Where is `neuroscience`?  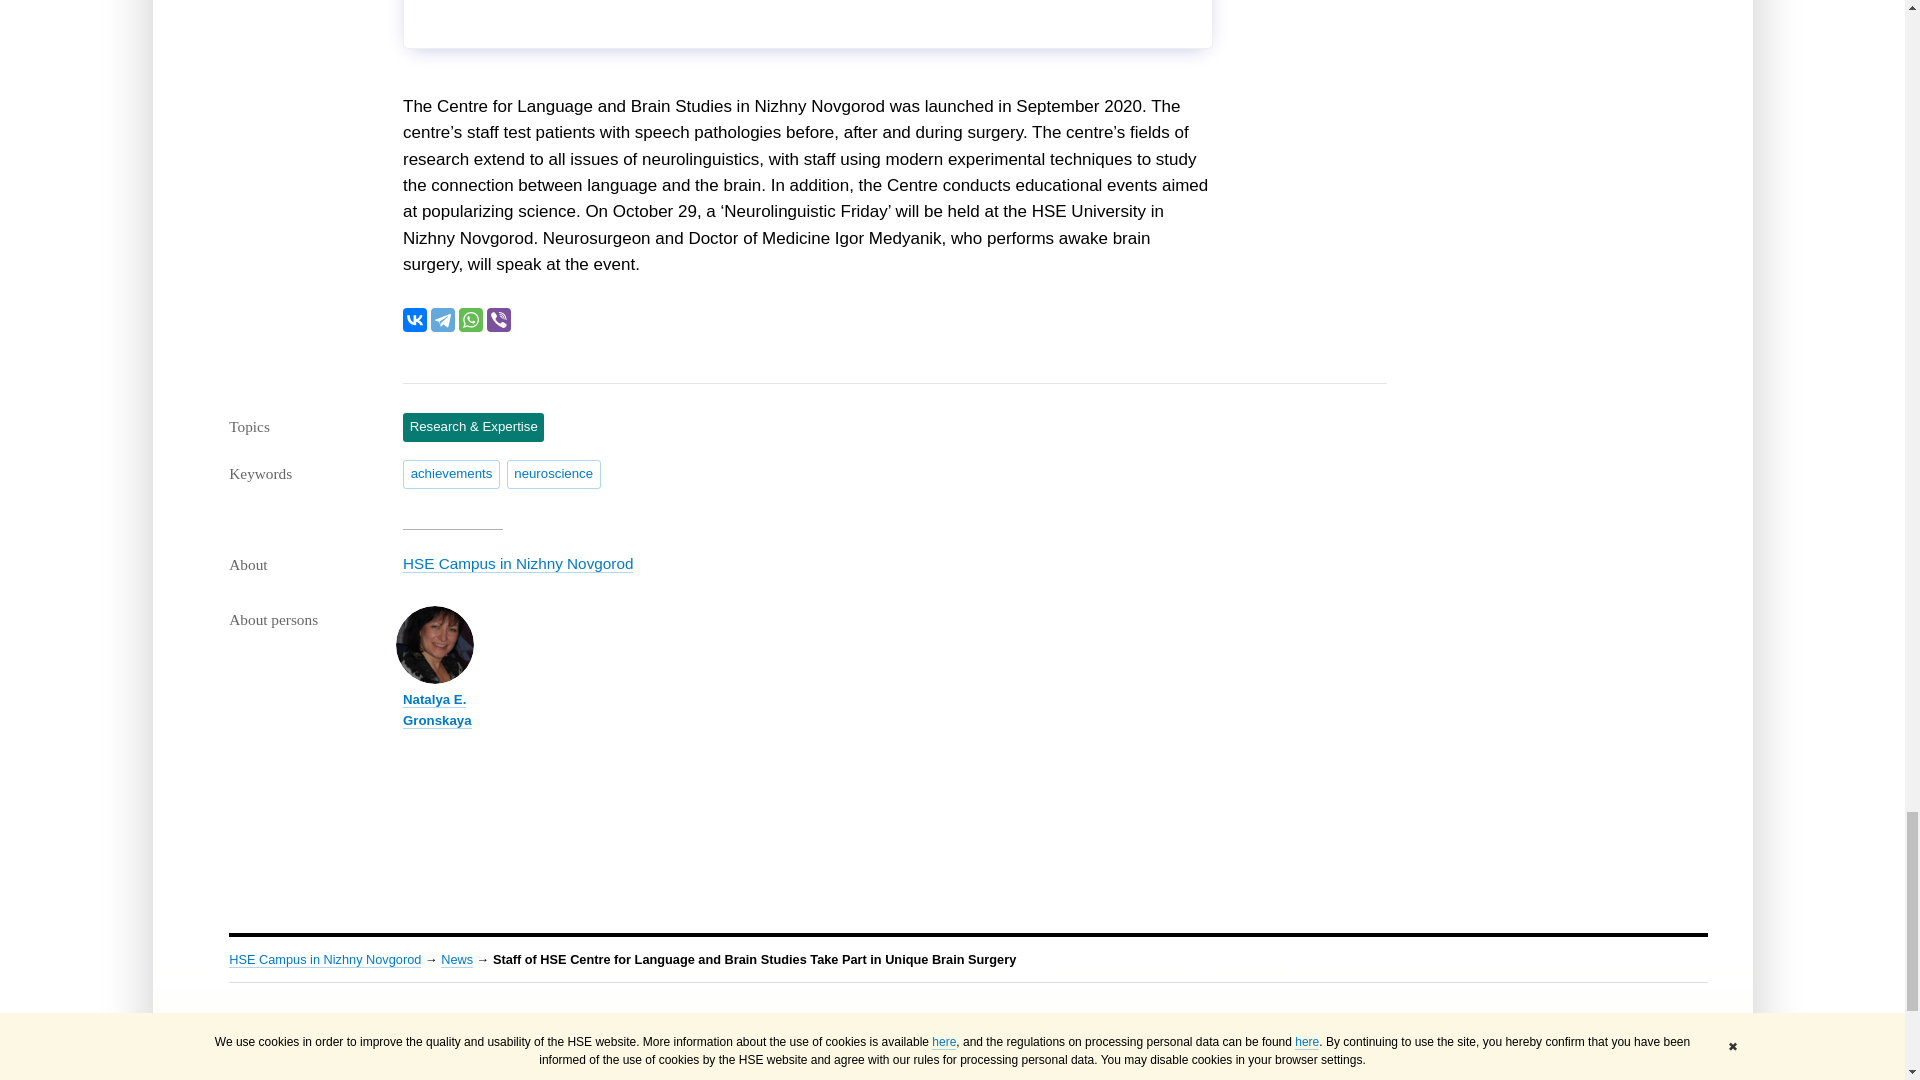 neuroscience is located at coordinates (553, 474).